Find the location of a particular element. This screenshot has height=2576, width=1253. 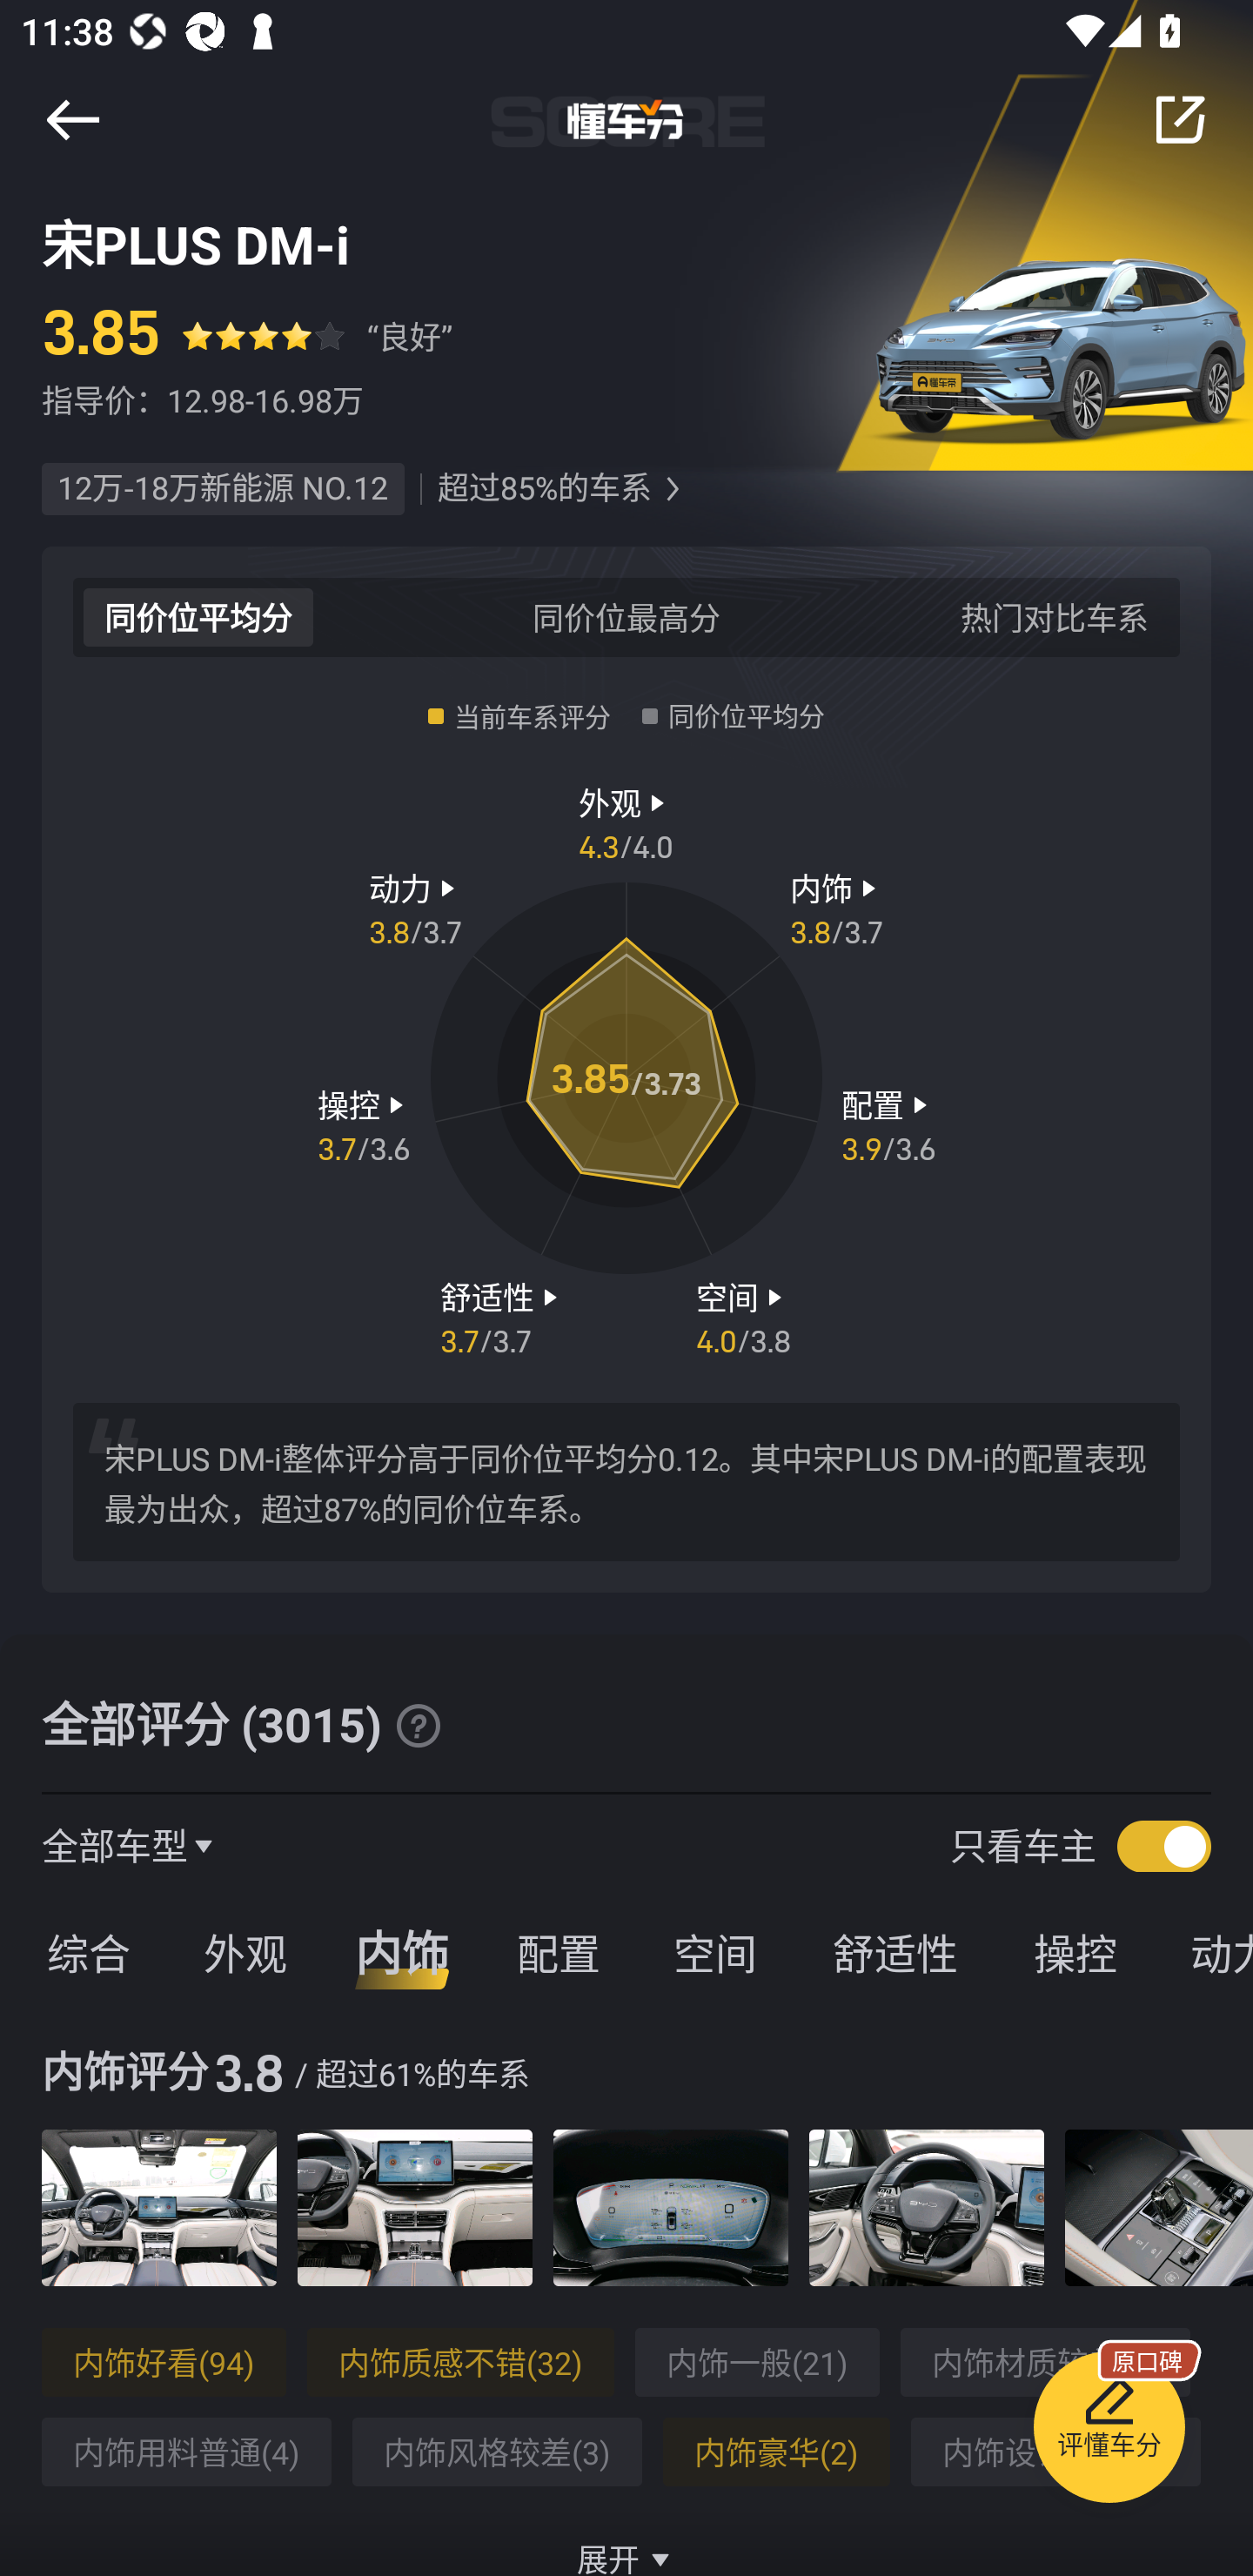

 is located at coordinates (72, 119).